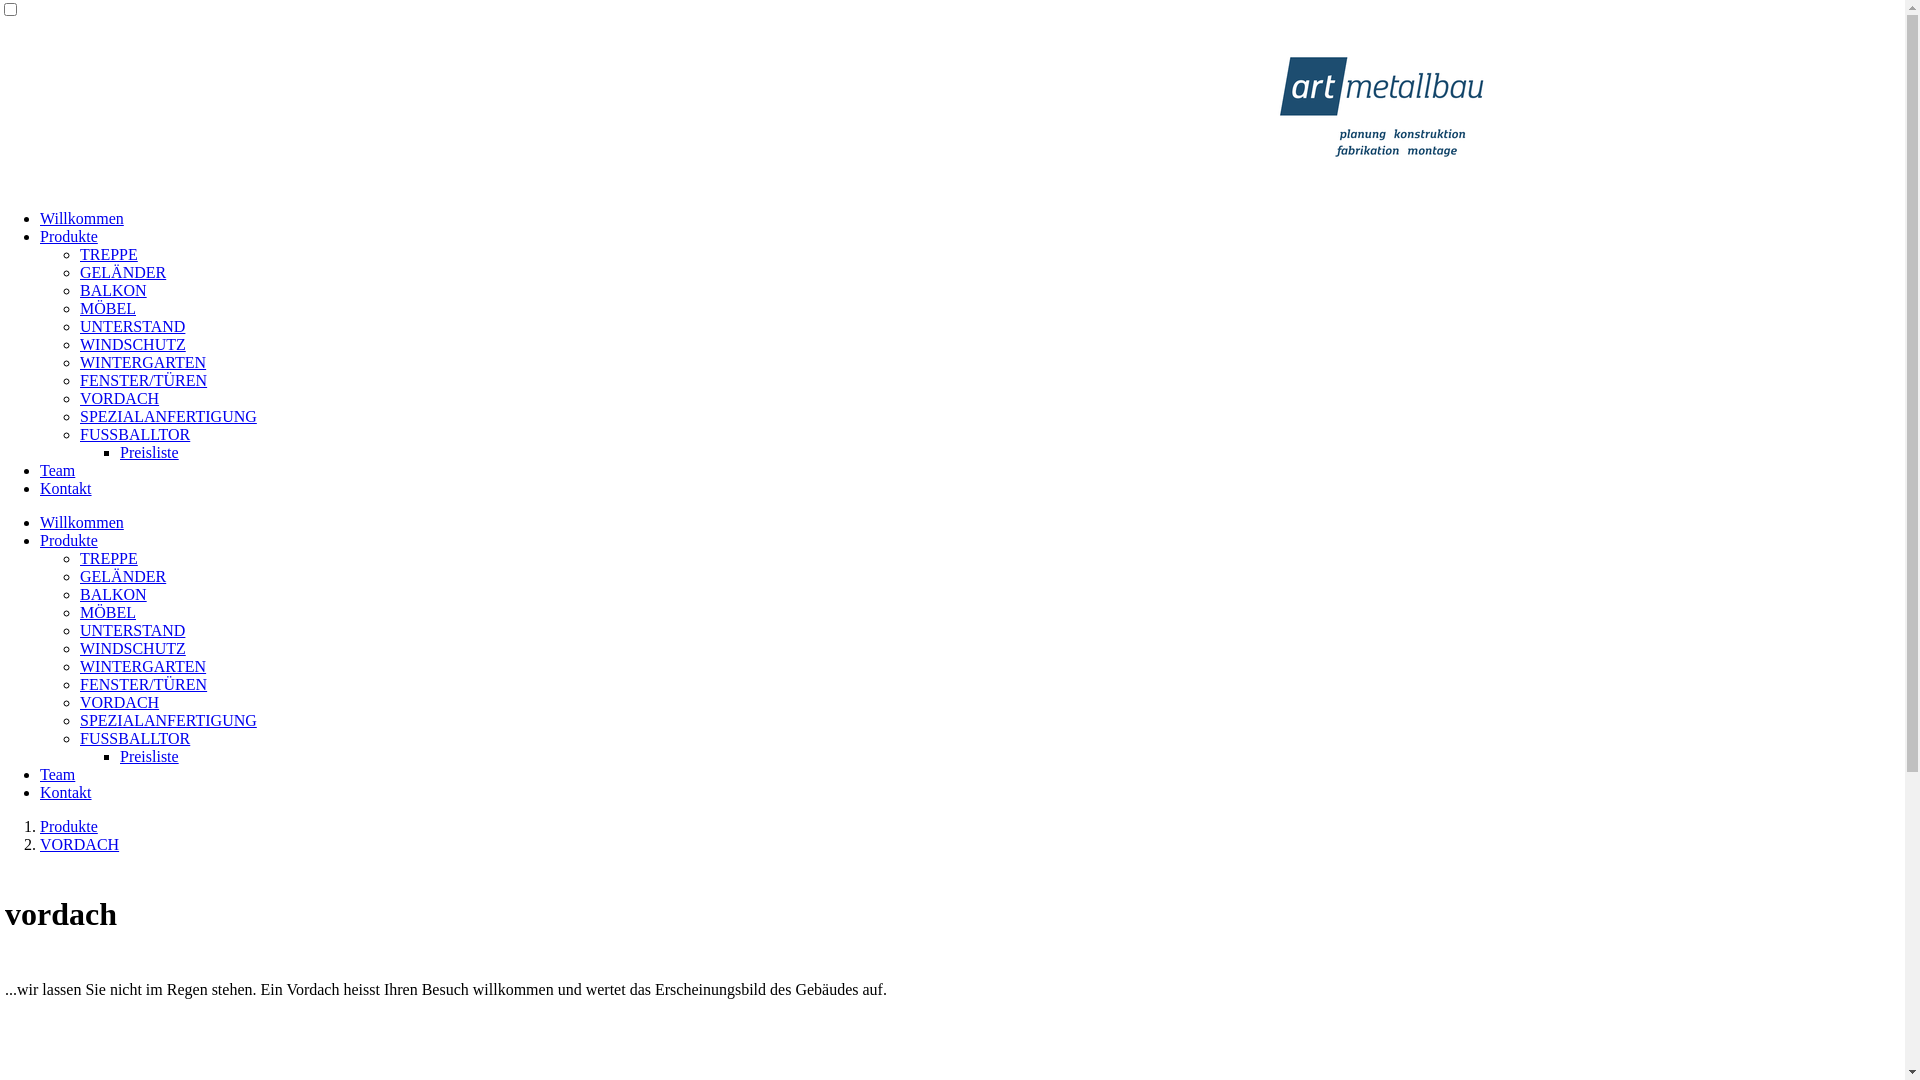 The width and height of the screenshot is (1920, 1080). I want to click on VORDACH, so click(120, 702).